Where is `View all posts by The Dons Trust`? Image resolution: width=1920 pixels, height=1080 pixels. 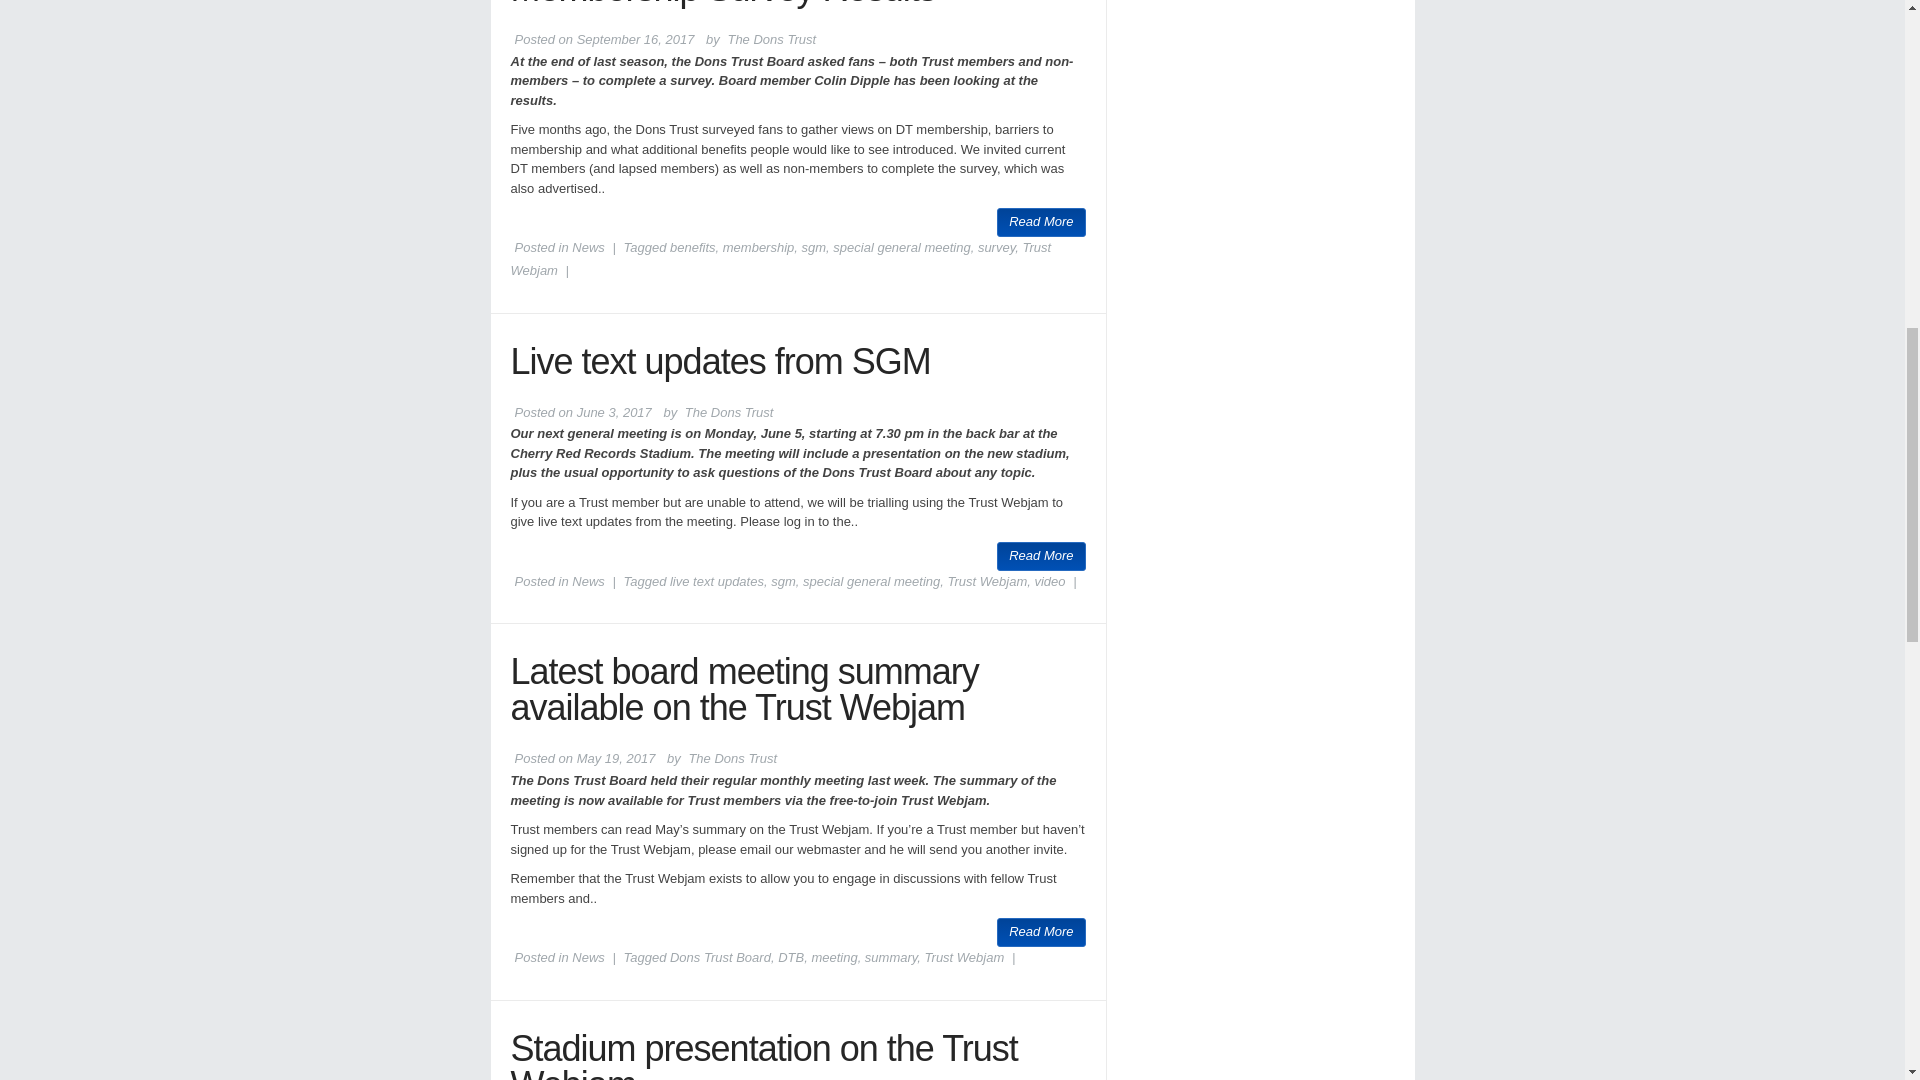
View all posts by The Dons Trust is located at coordinates (732, 758).